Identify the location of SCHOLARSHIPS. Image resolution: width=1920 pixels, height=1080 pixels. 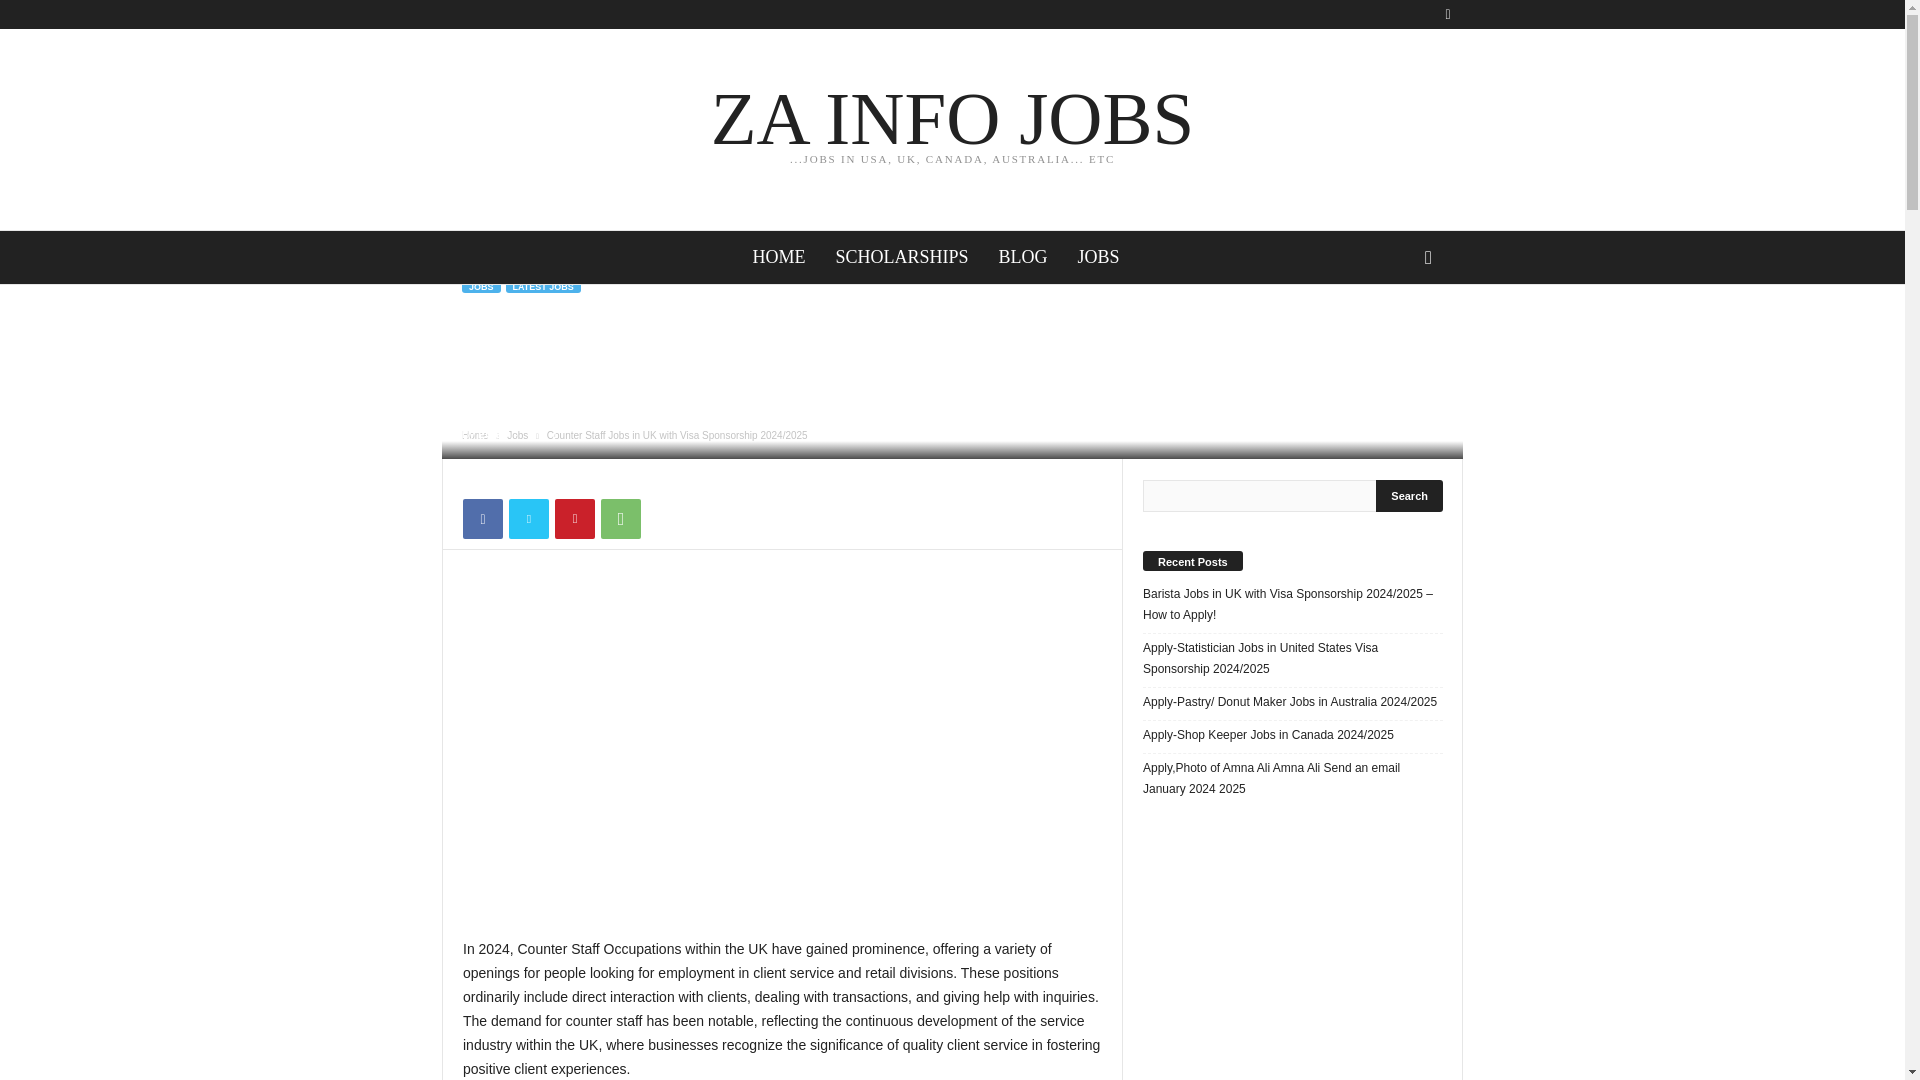
(901, 258).